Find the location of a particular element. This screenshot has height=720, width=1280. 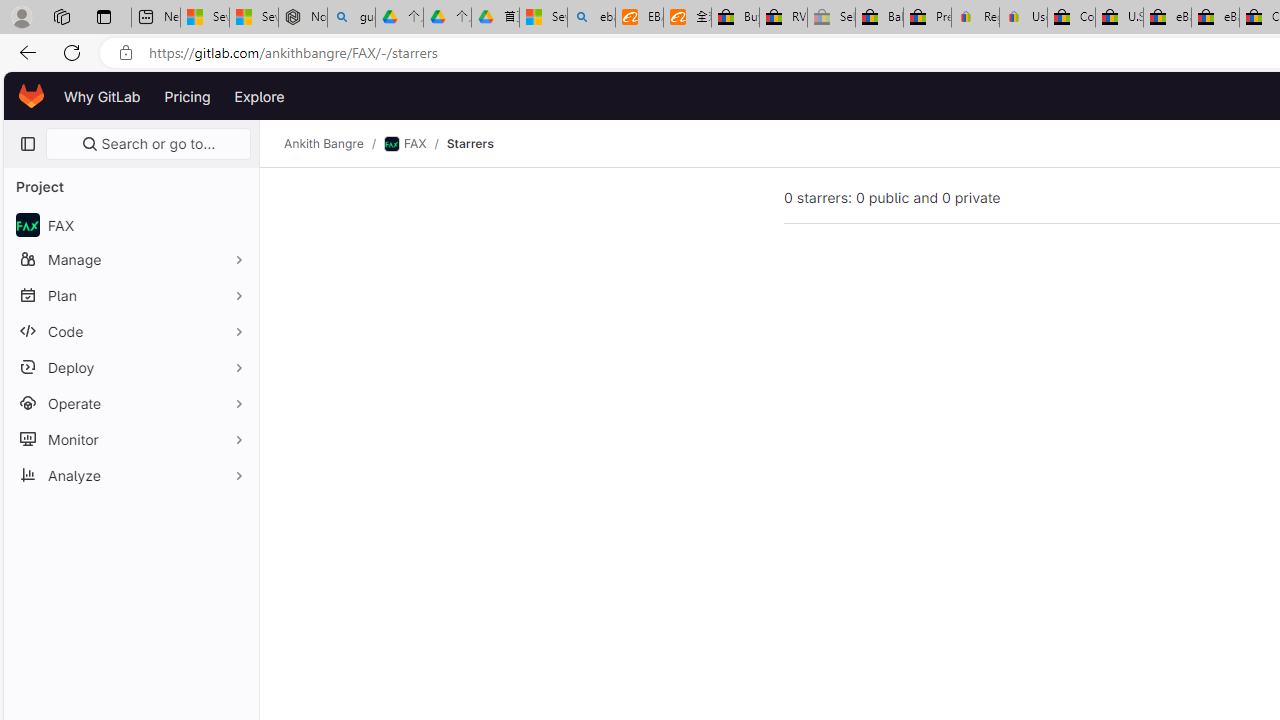

Plan is located at coordinates (130, 295).